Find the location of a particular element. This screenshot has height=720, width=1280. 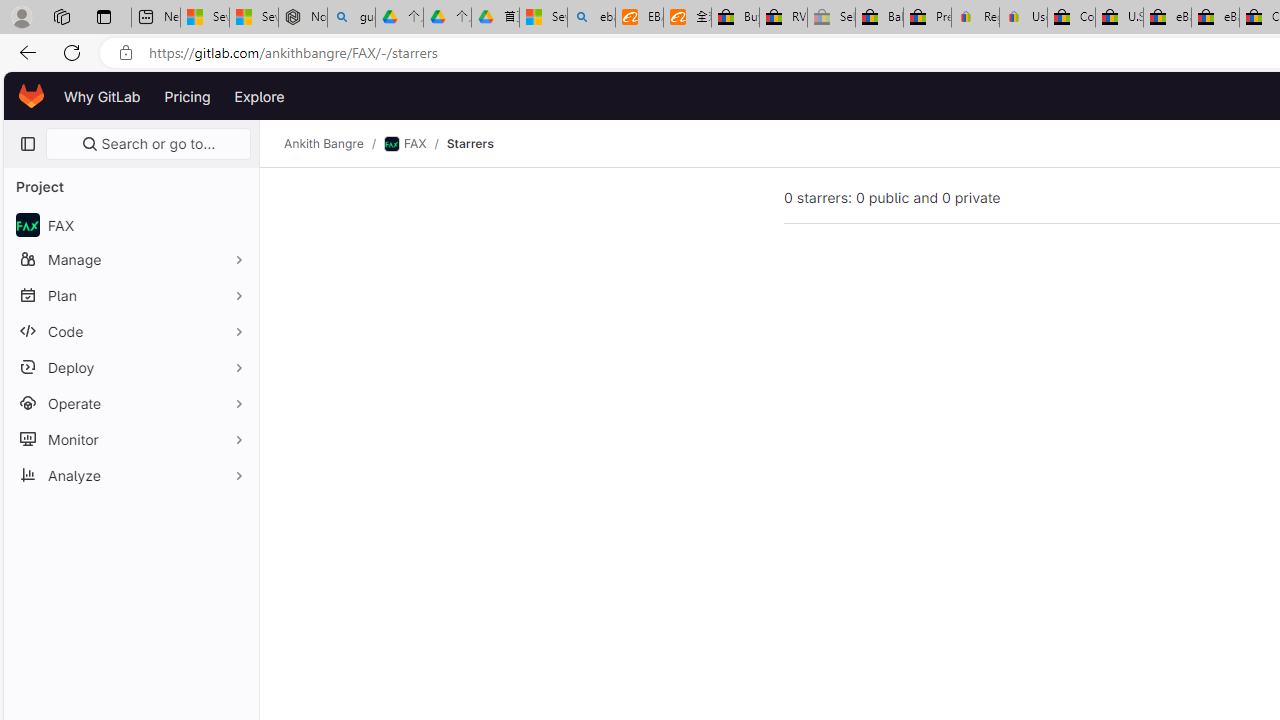

Plan is located at coordinates (130, 295).